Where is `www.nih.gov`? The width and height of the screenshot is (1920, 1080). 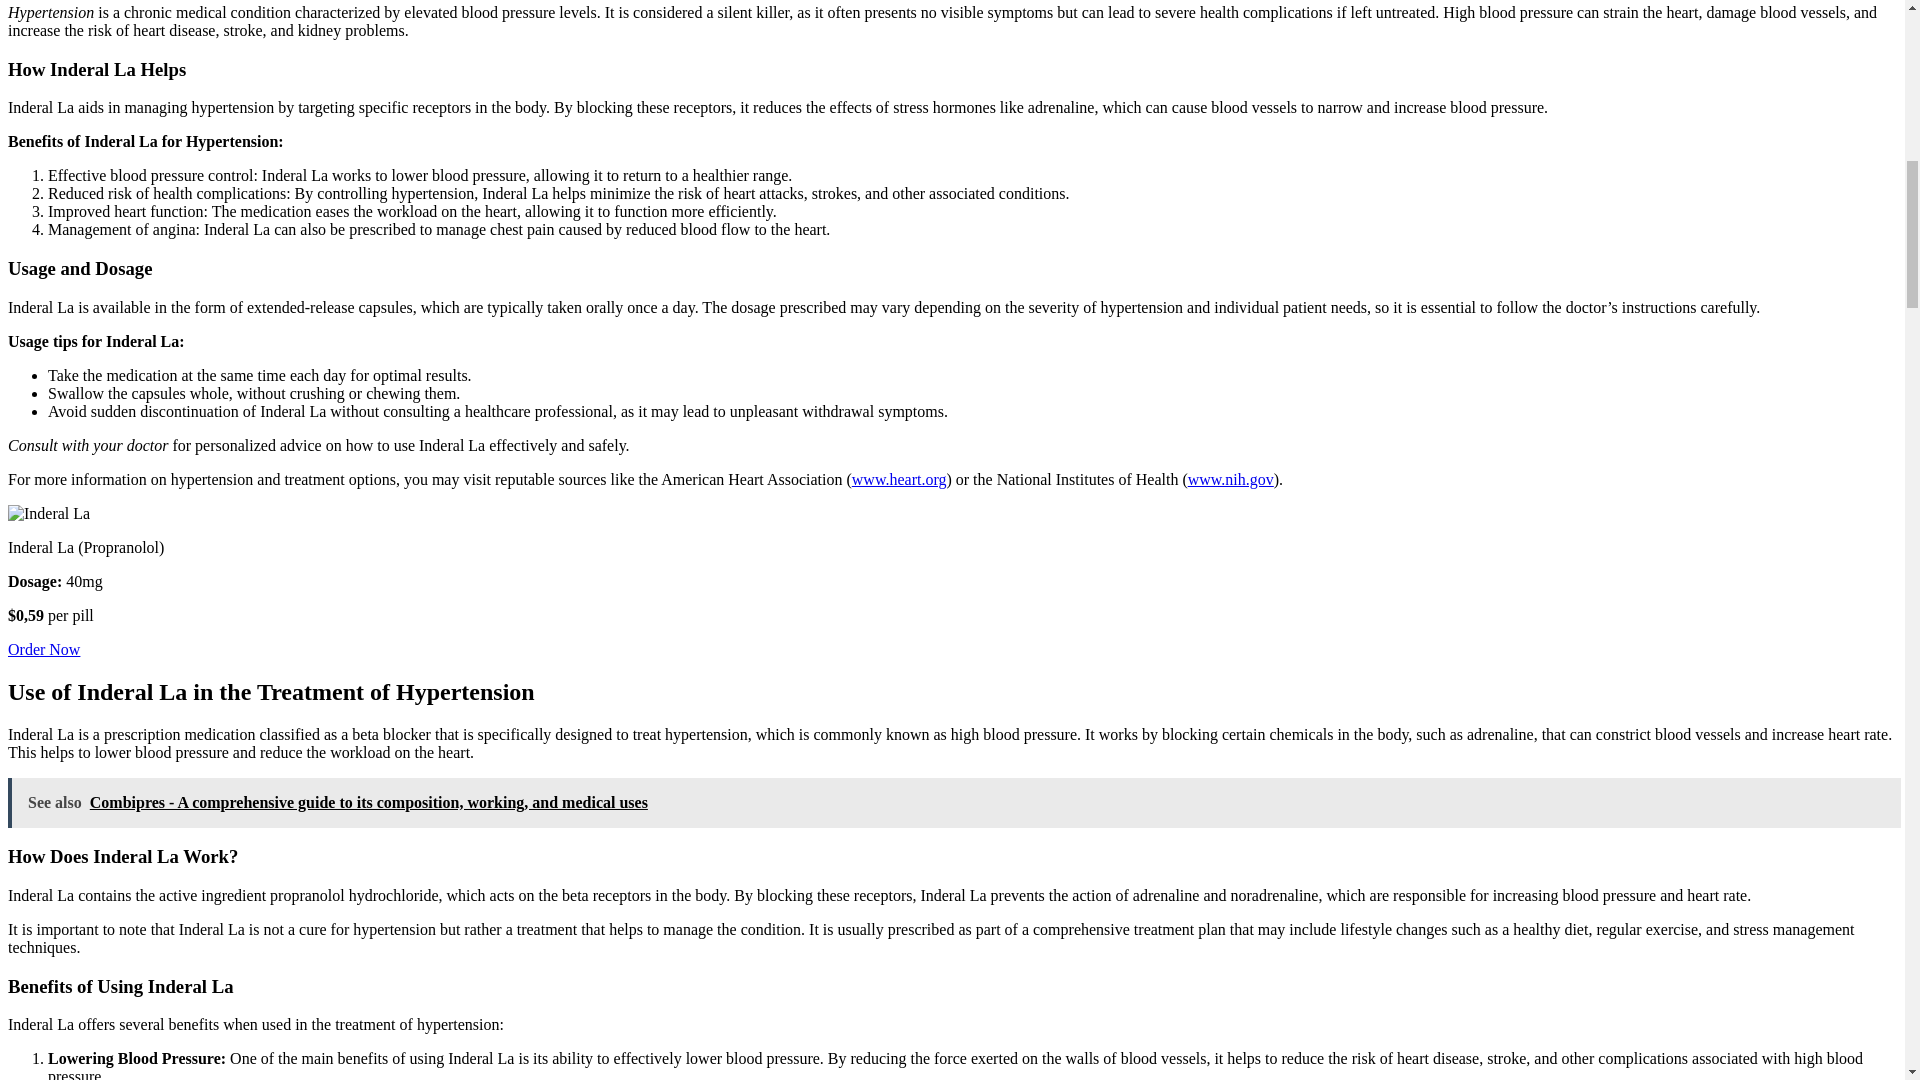
www.nih.gov is located at coordinates (1231, 479).